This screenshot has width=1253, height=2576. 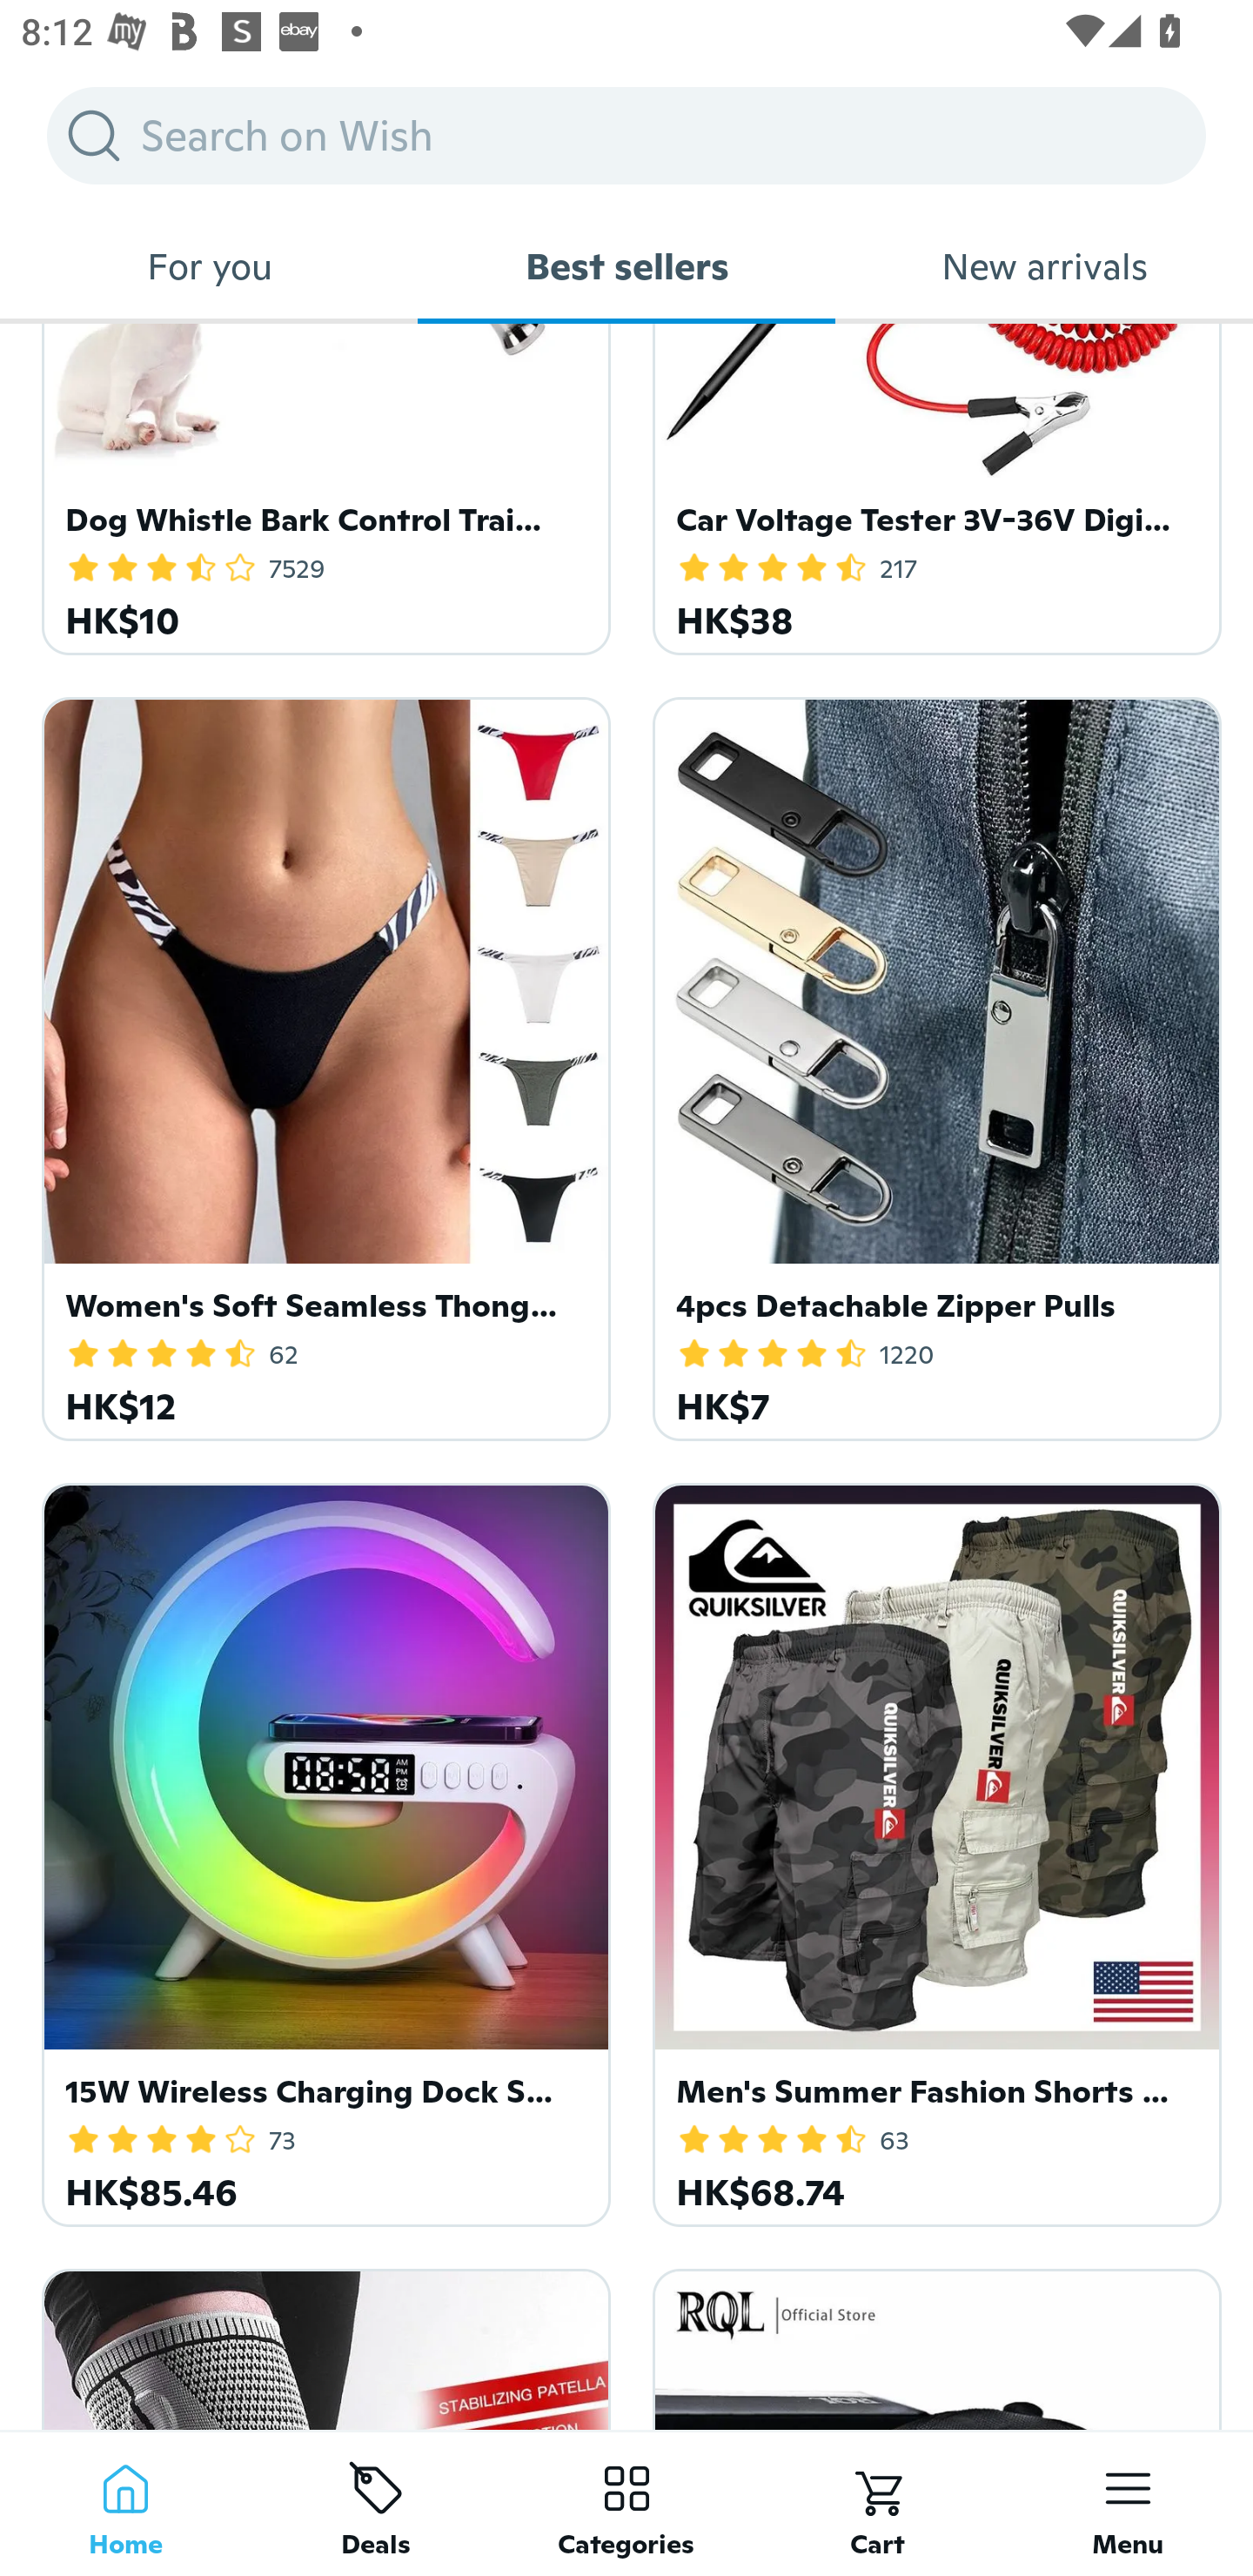 What do you see at coordinates (209, 266) in the screenshot?
I see `For you` at bounding box center [209, 266].